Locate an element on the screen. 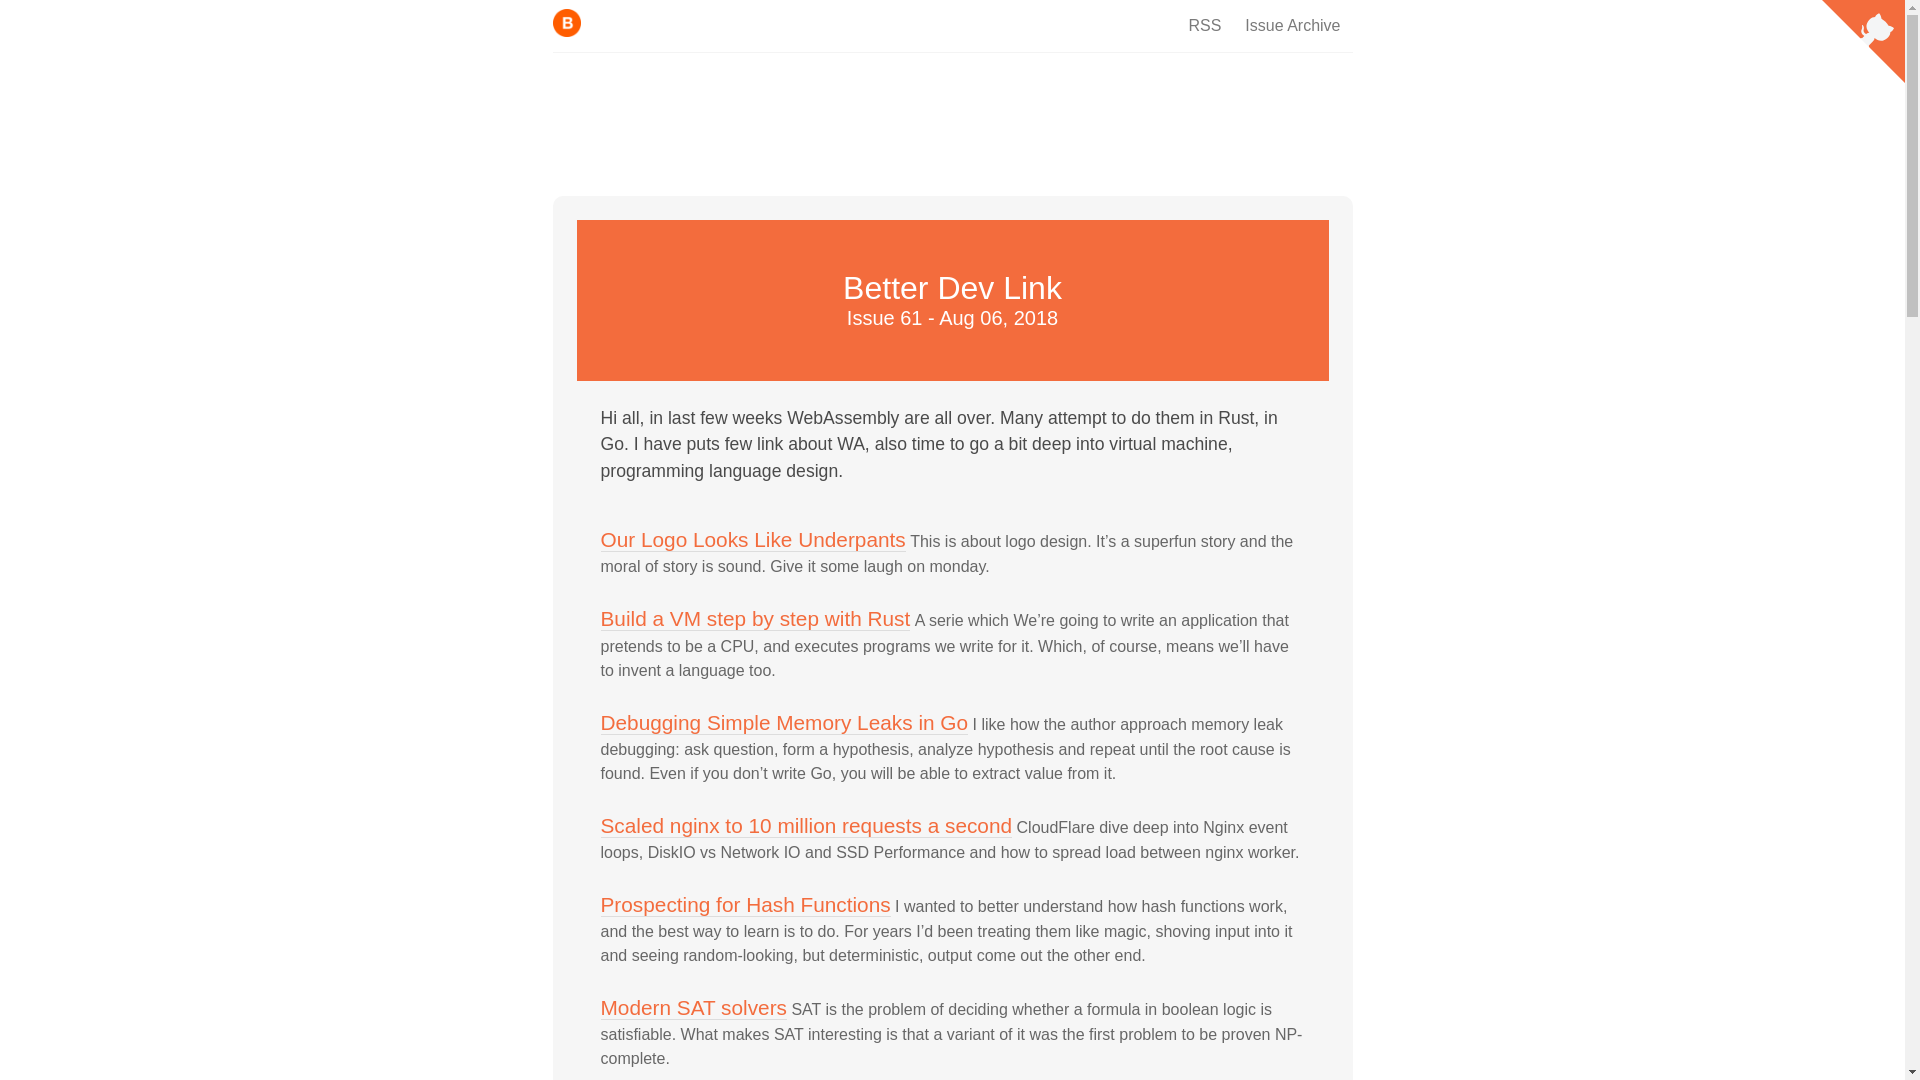 This screenshot has width=1920, height=1080. Debugging Simple Memory Leaks in Go is located at coordinates (783, 722).